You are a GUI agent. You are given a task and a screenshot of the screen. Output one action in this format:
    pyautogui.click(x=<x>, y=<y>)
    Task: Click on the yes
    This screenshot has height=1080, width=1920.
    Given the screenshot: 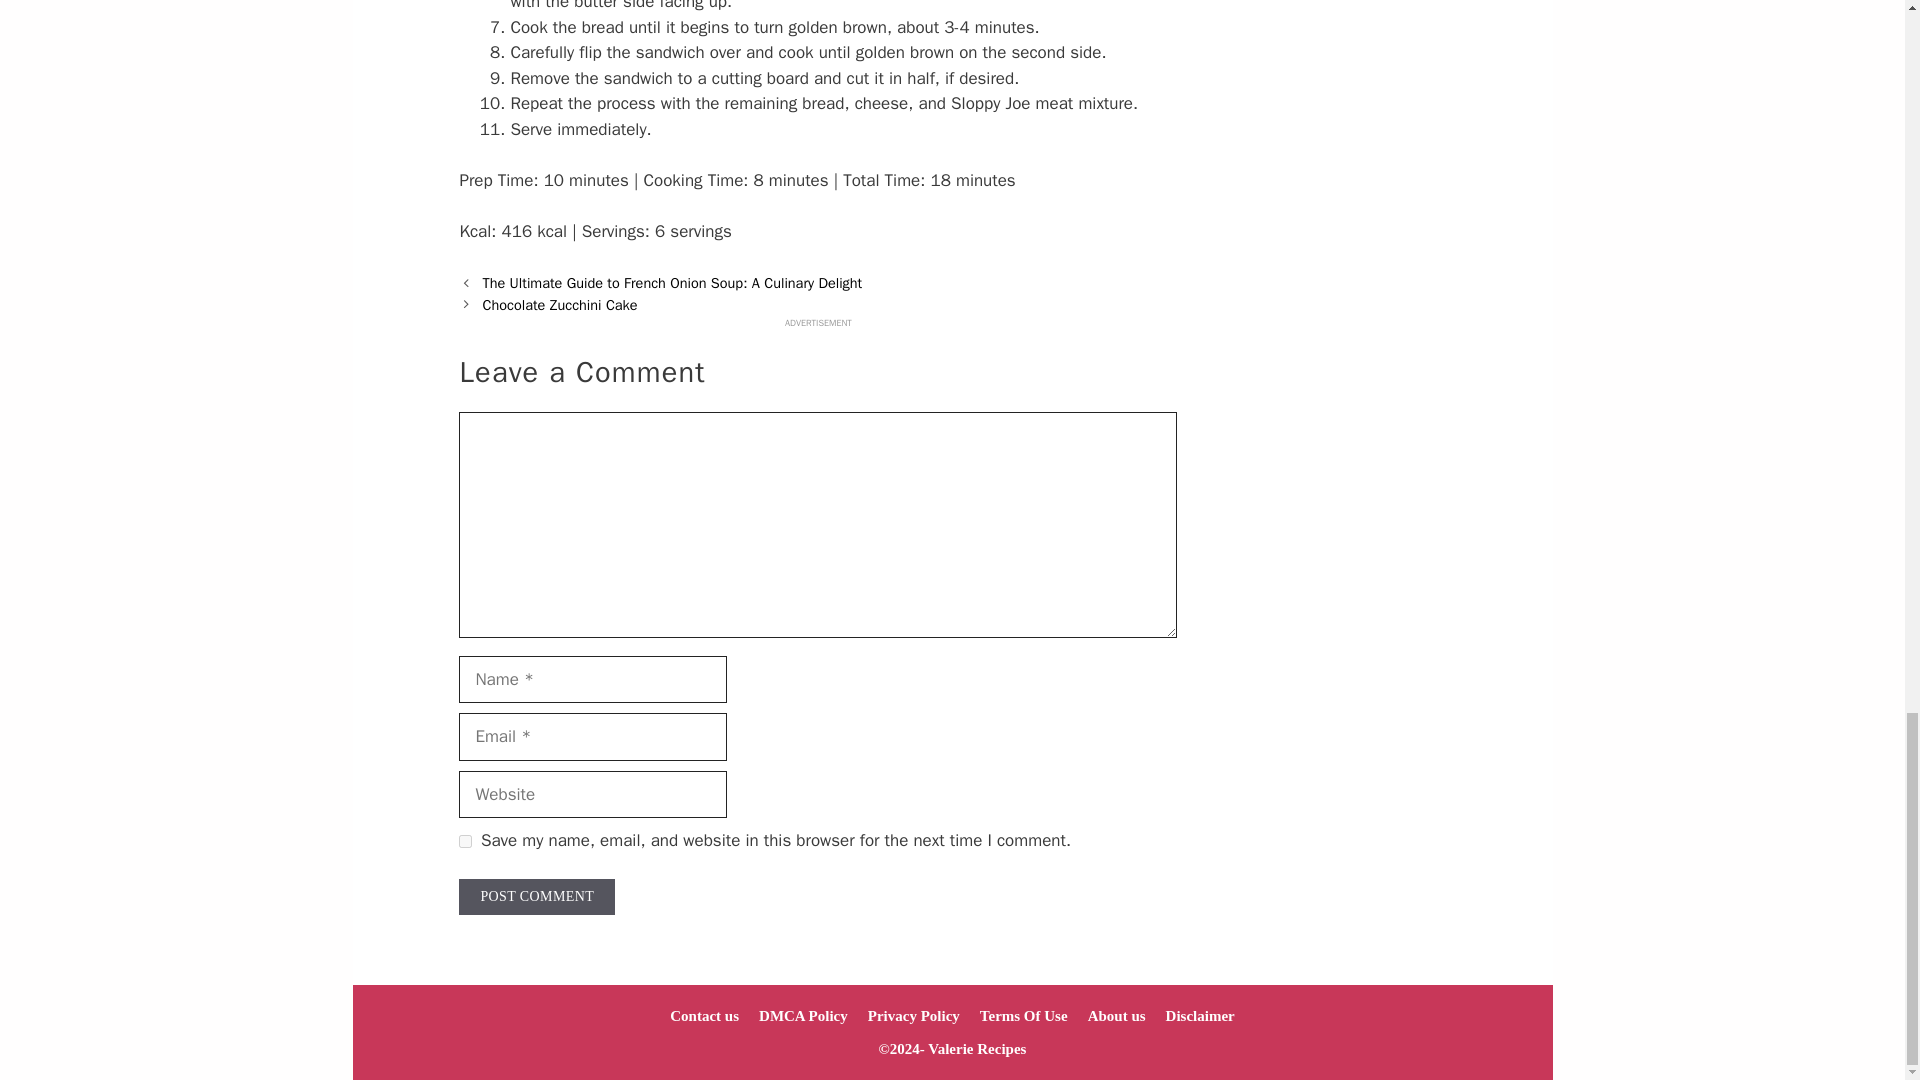 What is the action you would take?
    pyautogui.click(x=465, y=840)
    